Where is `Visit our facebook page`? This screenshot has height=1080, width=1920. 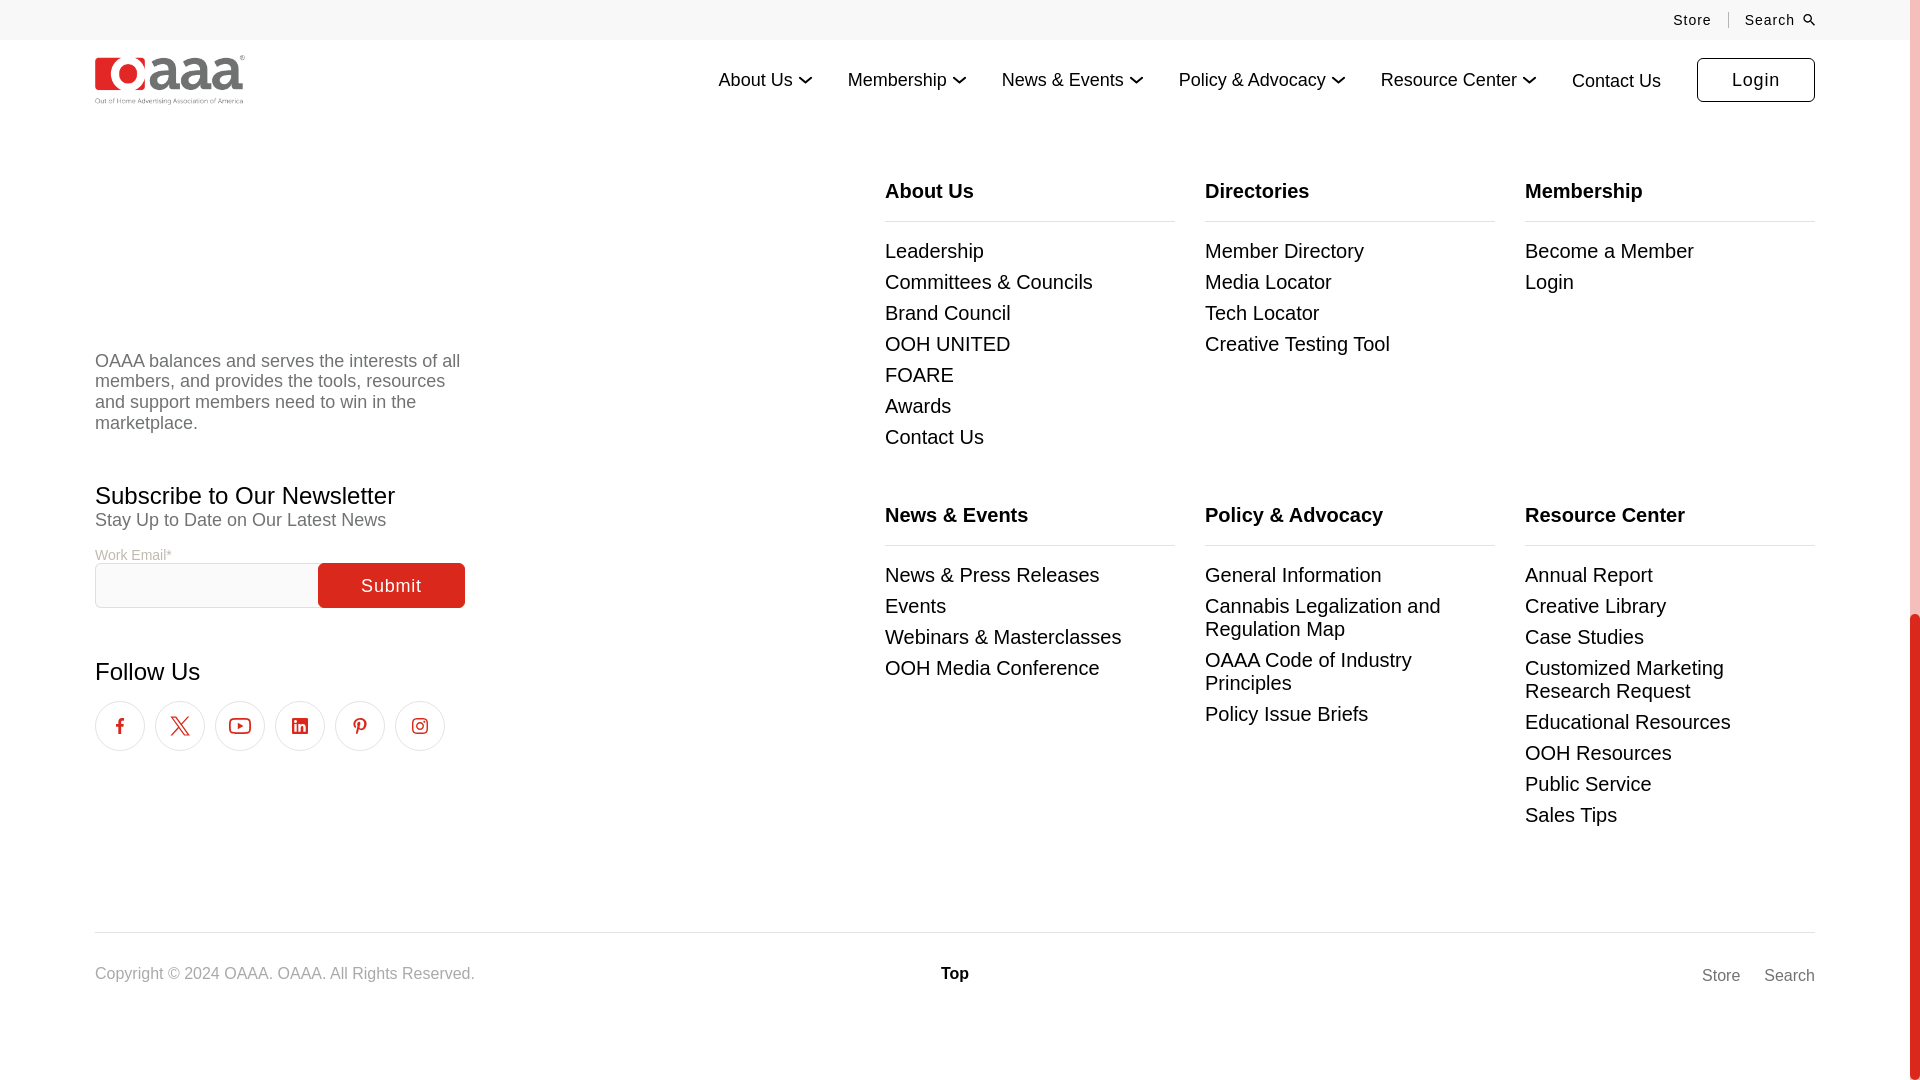
Visit our facebook page is located at coordinates (120, 725).